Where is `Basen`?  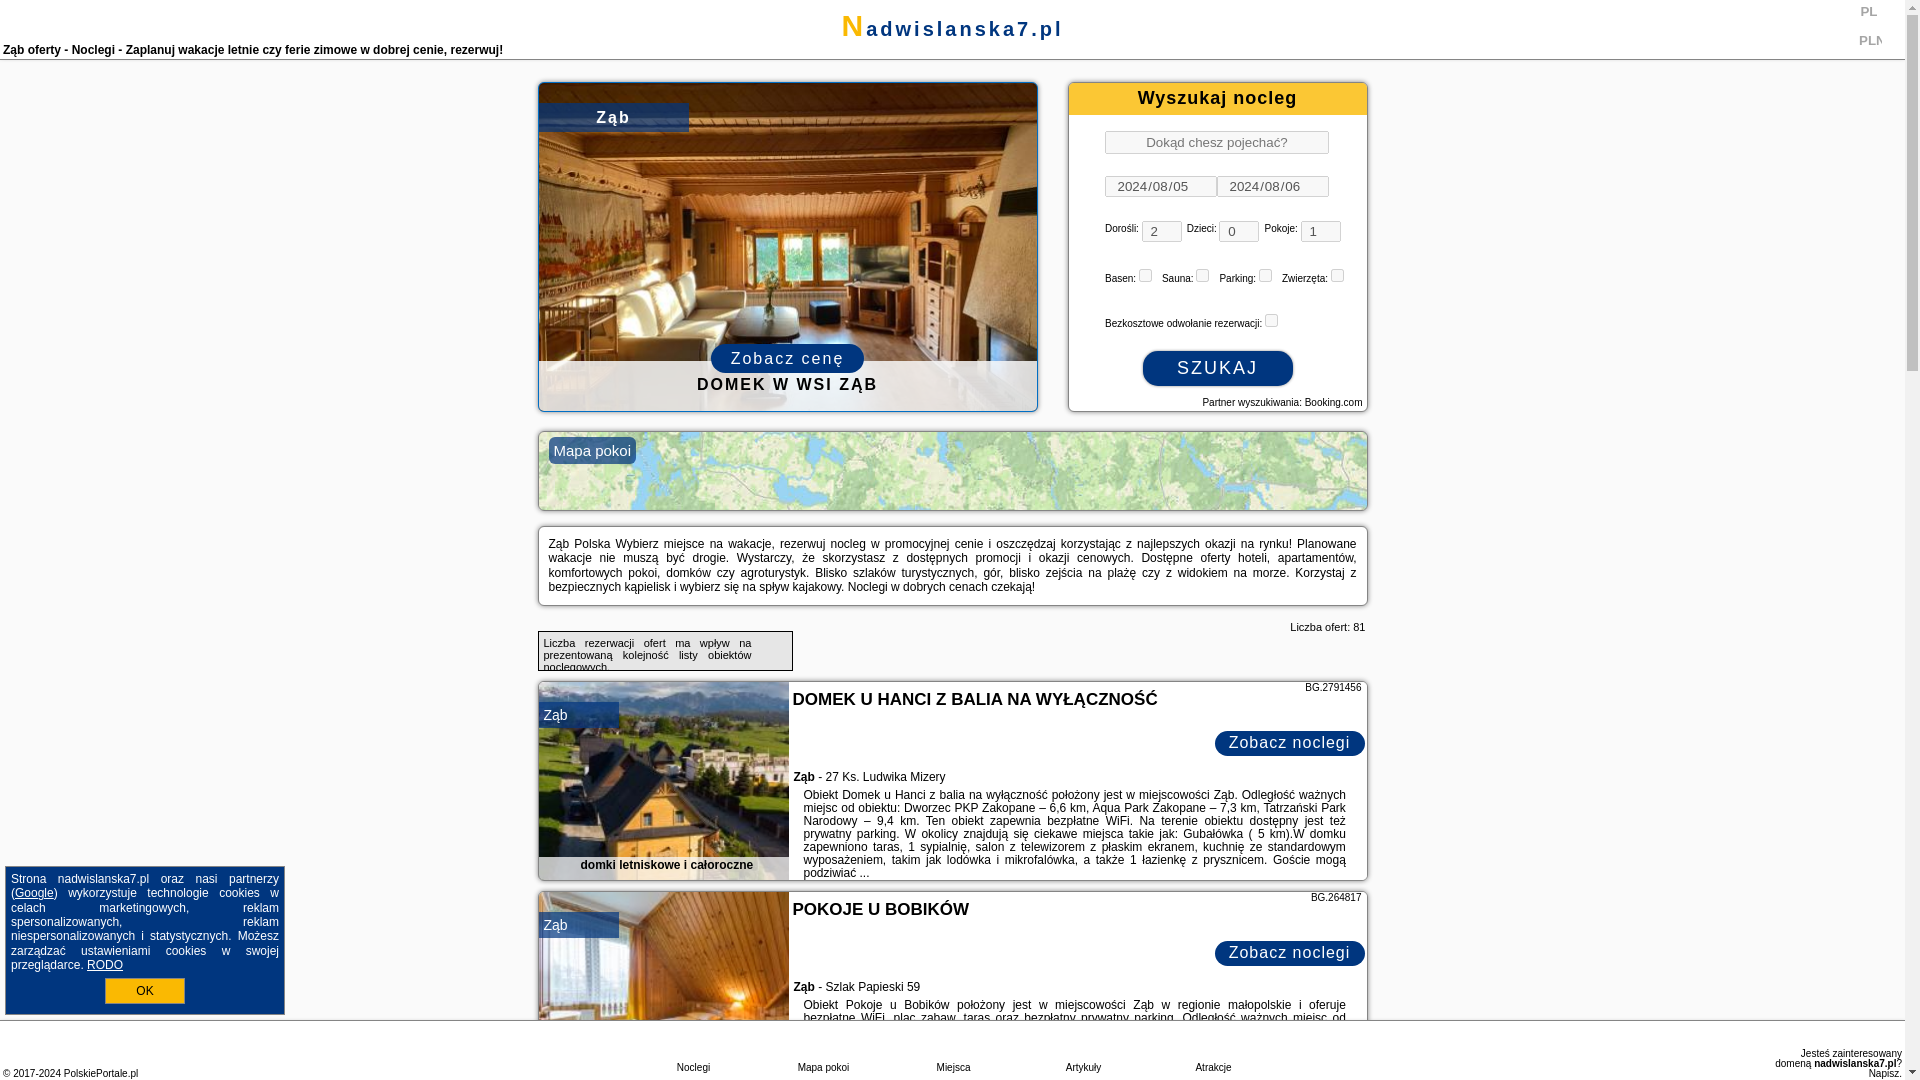 Basen is located at coordinates (1145, 274).